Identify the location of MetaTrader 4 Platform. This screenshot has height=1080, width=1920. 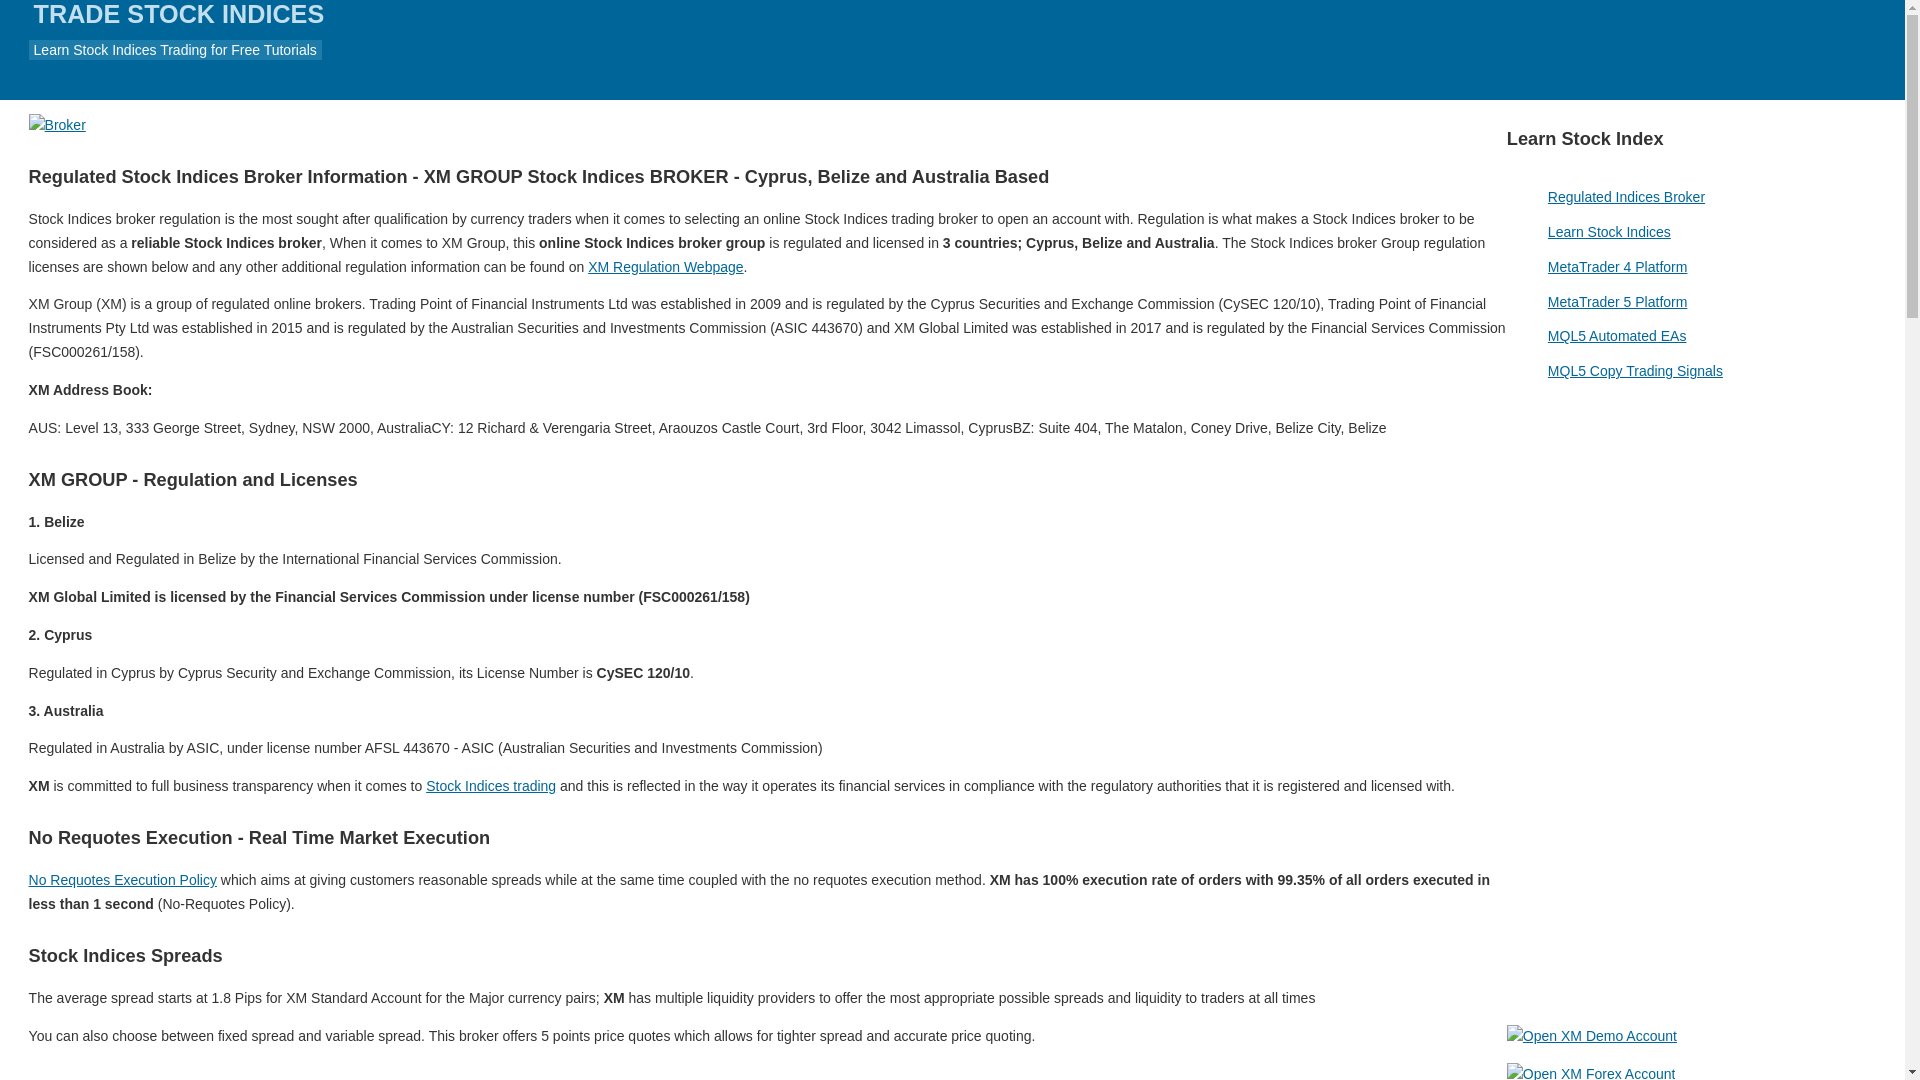
(1617, 267).